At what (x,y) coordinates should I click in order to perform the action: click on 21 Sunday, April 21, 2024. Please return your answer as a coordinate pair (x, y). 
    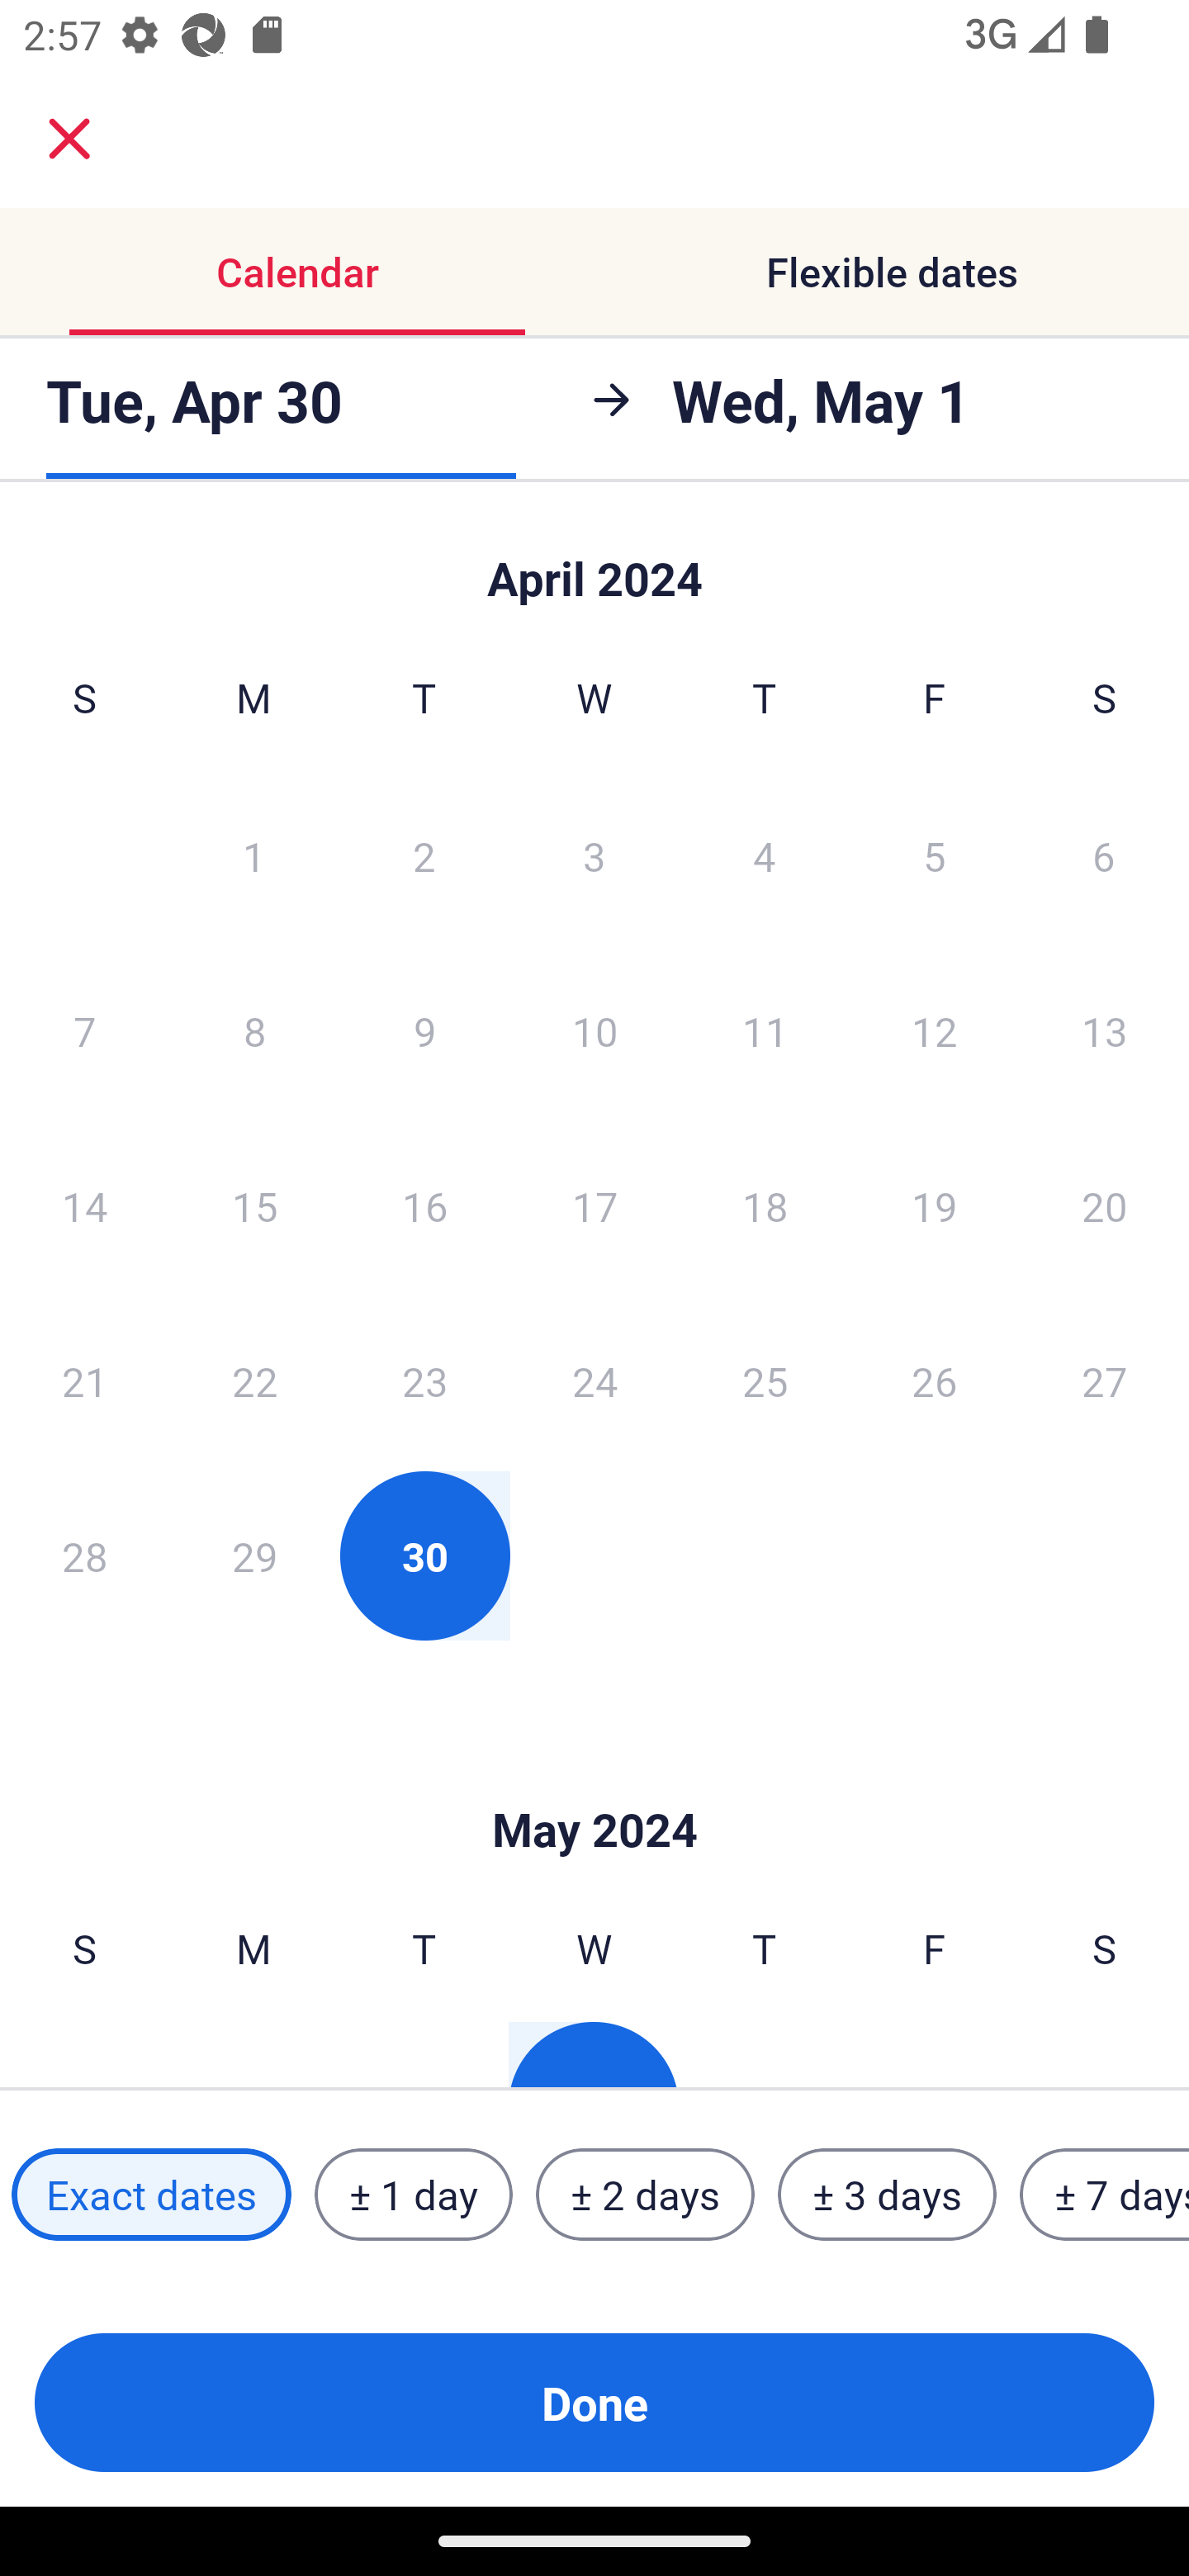
    Looking at the image, I should click on (84, 1380).